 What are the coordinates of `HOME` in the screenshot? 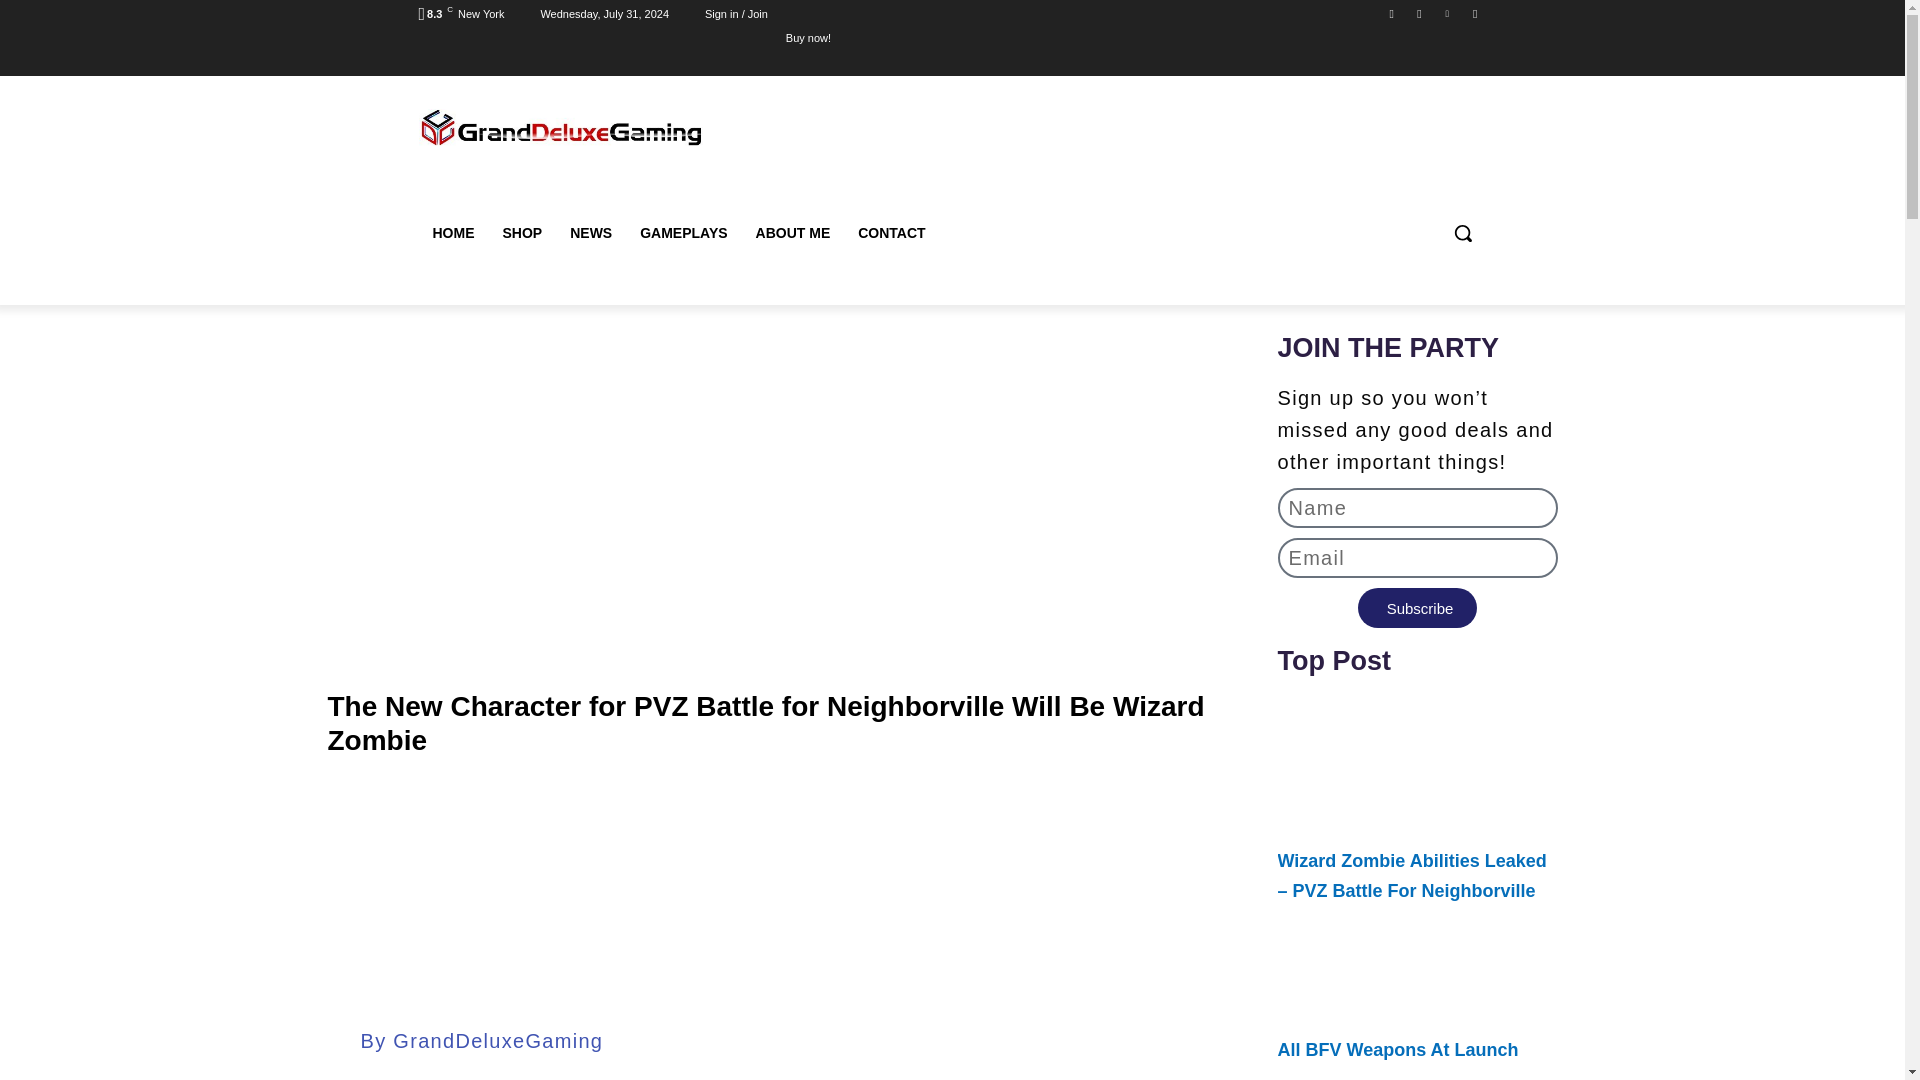 It's located at (452, 233).